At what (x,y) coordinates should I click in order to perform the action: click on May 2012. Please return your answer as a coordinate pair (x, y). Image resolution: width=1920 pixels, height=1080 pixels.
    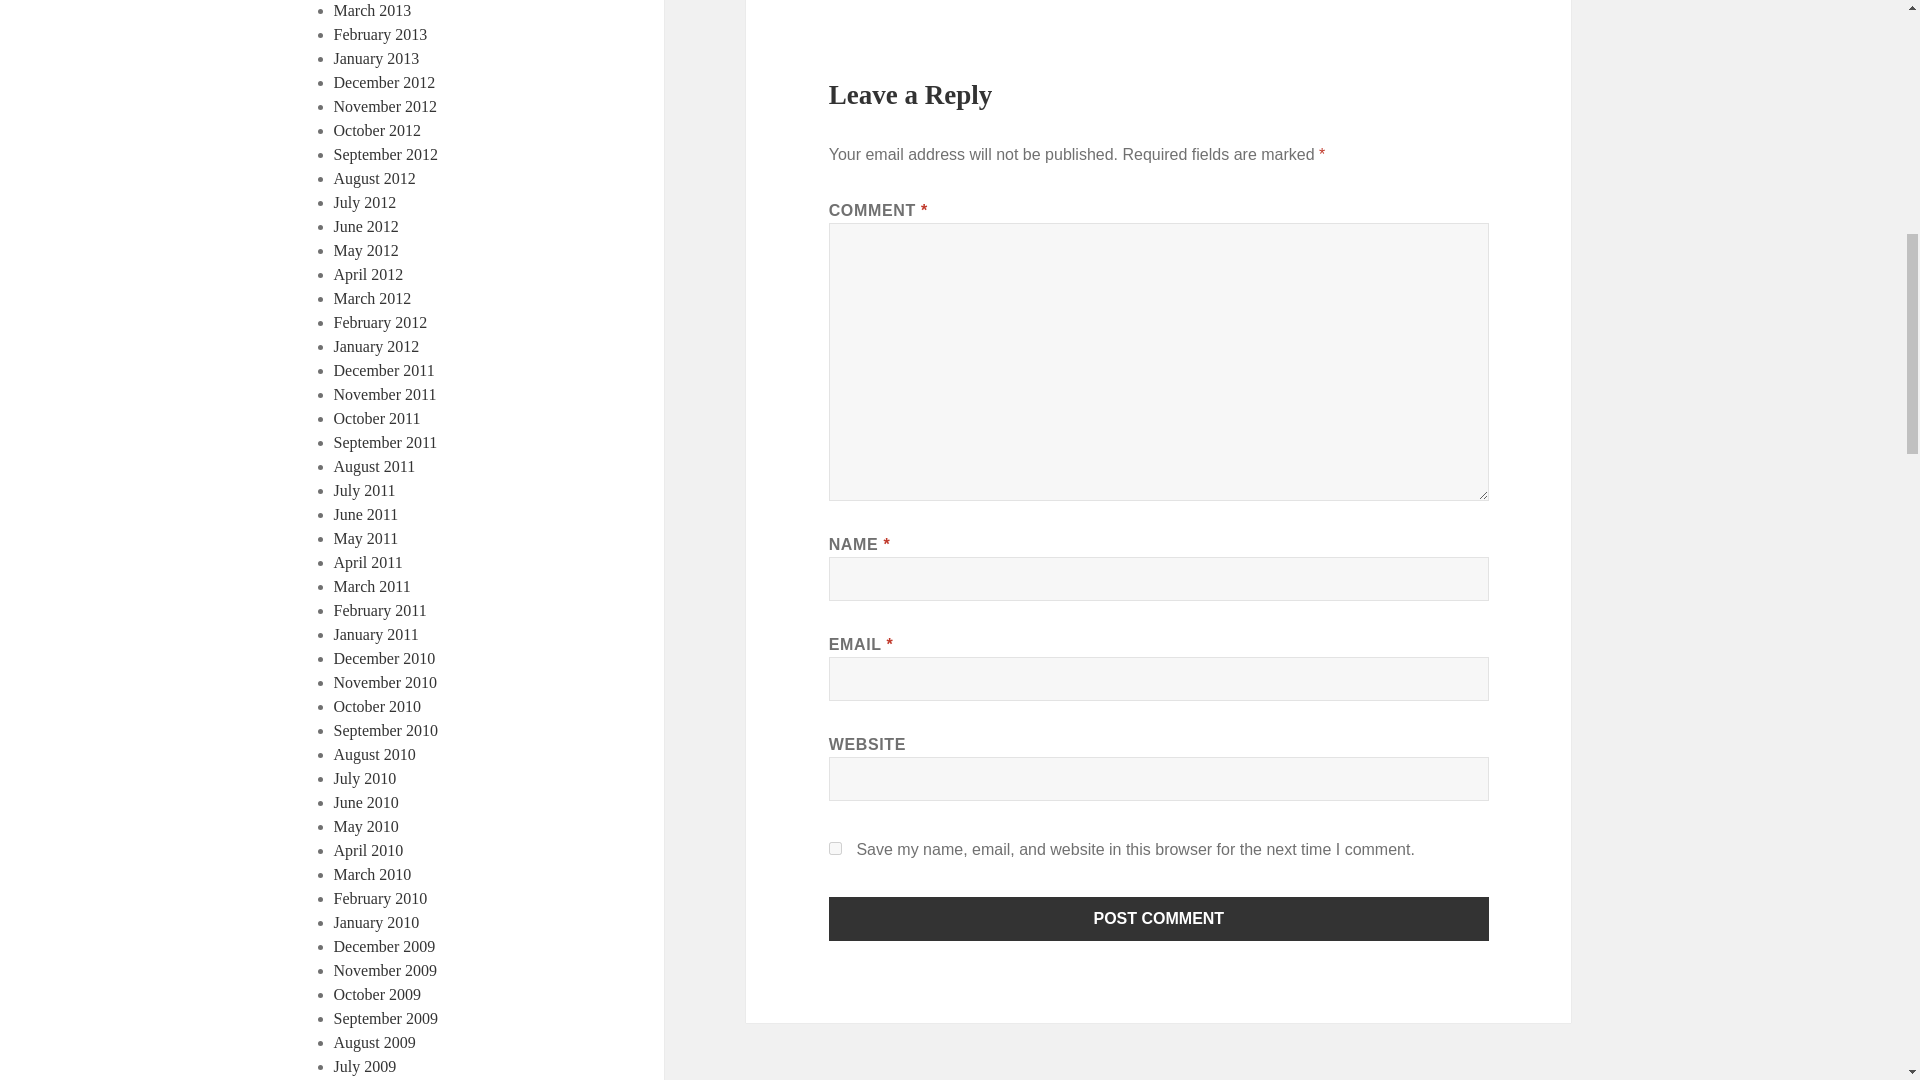
    Looking at the image, I should click on (366, 250).